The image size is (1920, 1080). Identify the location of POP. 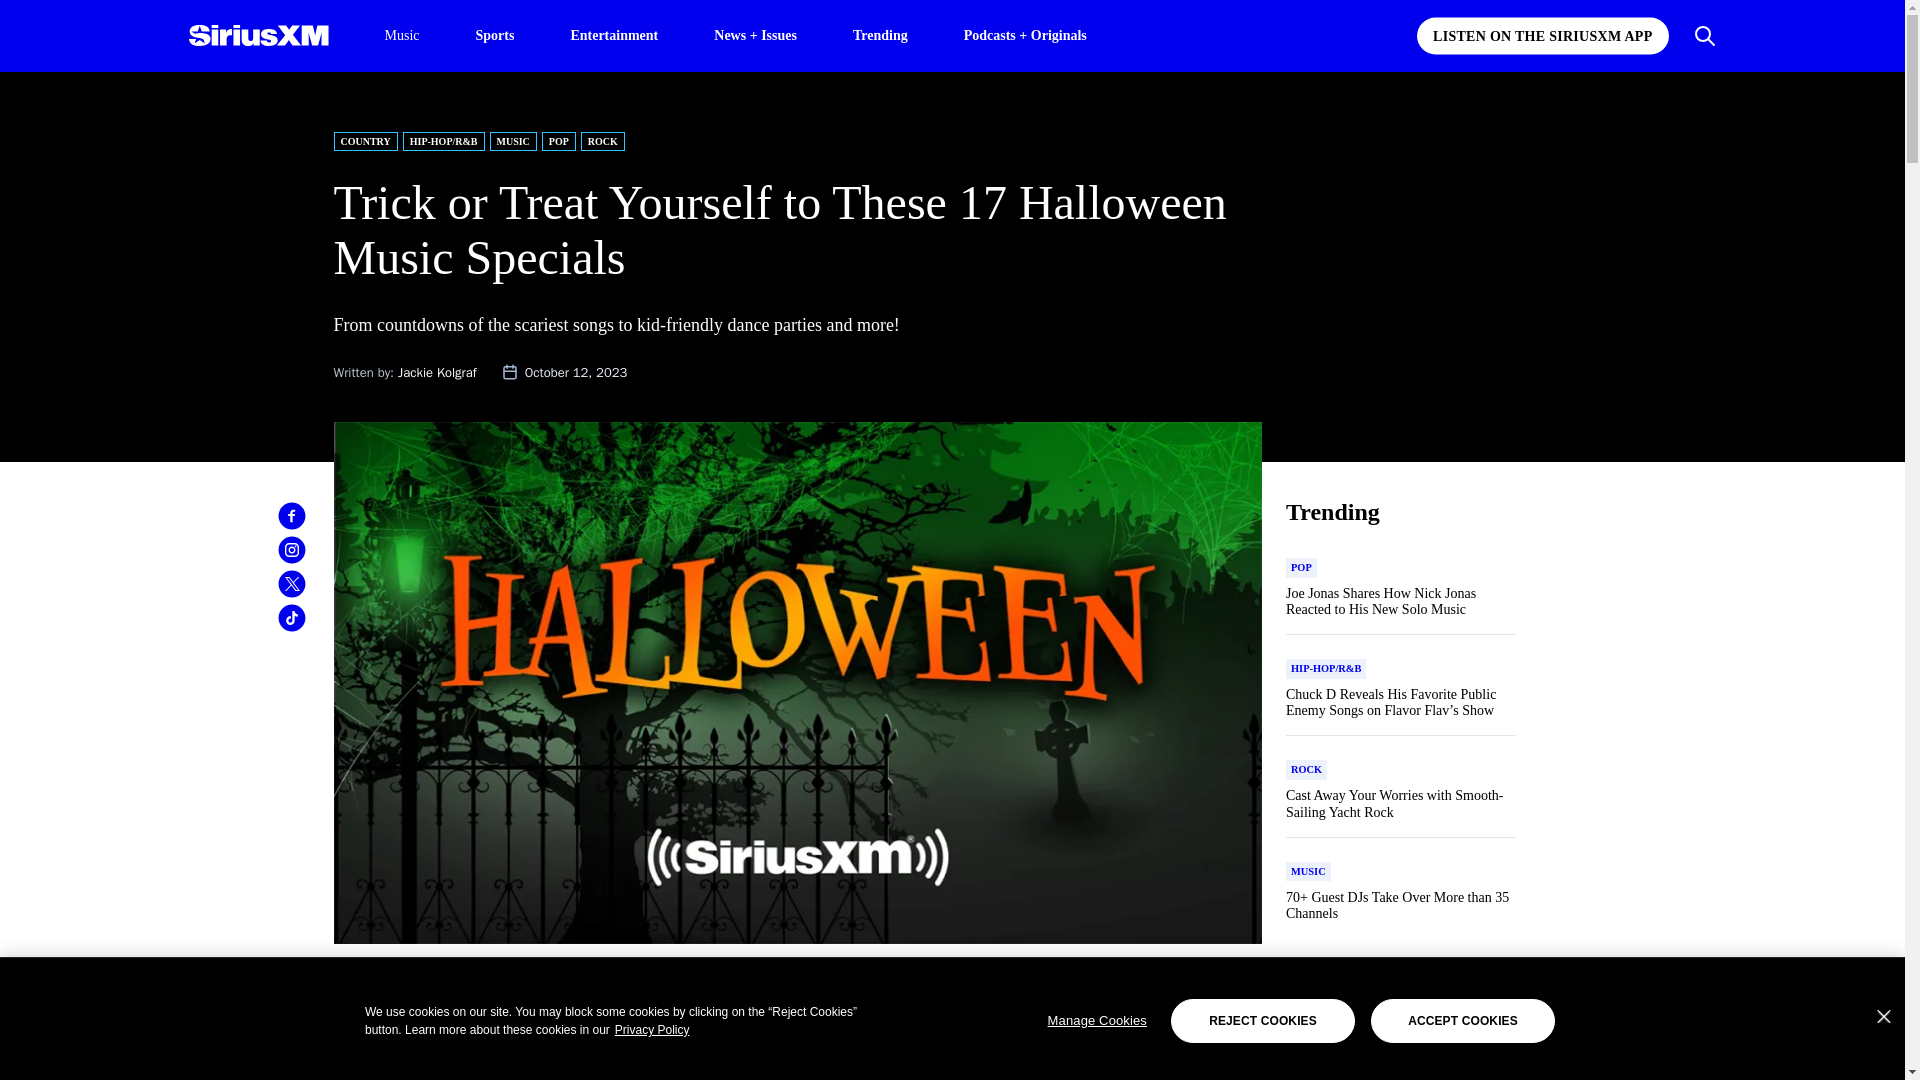
(558, 141).